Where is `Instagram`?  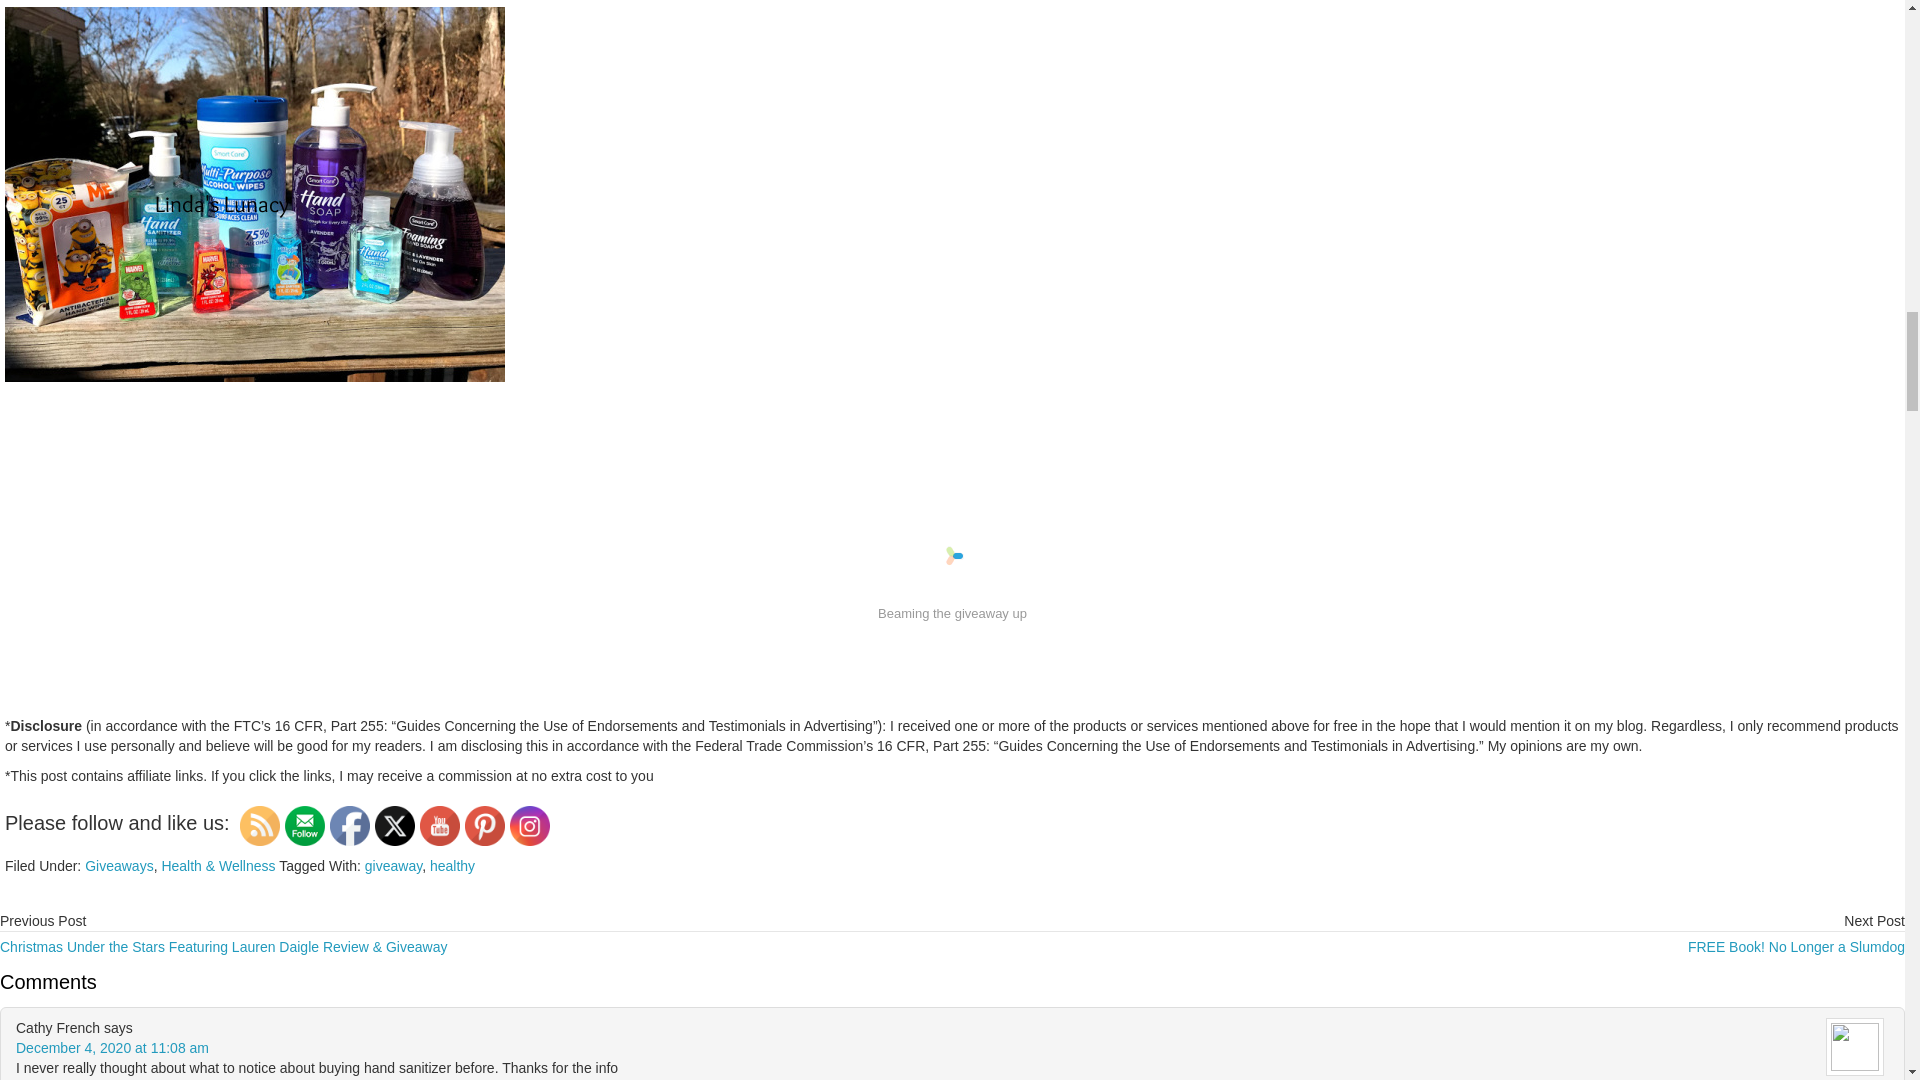 Instagram is located at coordinates (530, 825).